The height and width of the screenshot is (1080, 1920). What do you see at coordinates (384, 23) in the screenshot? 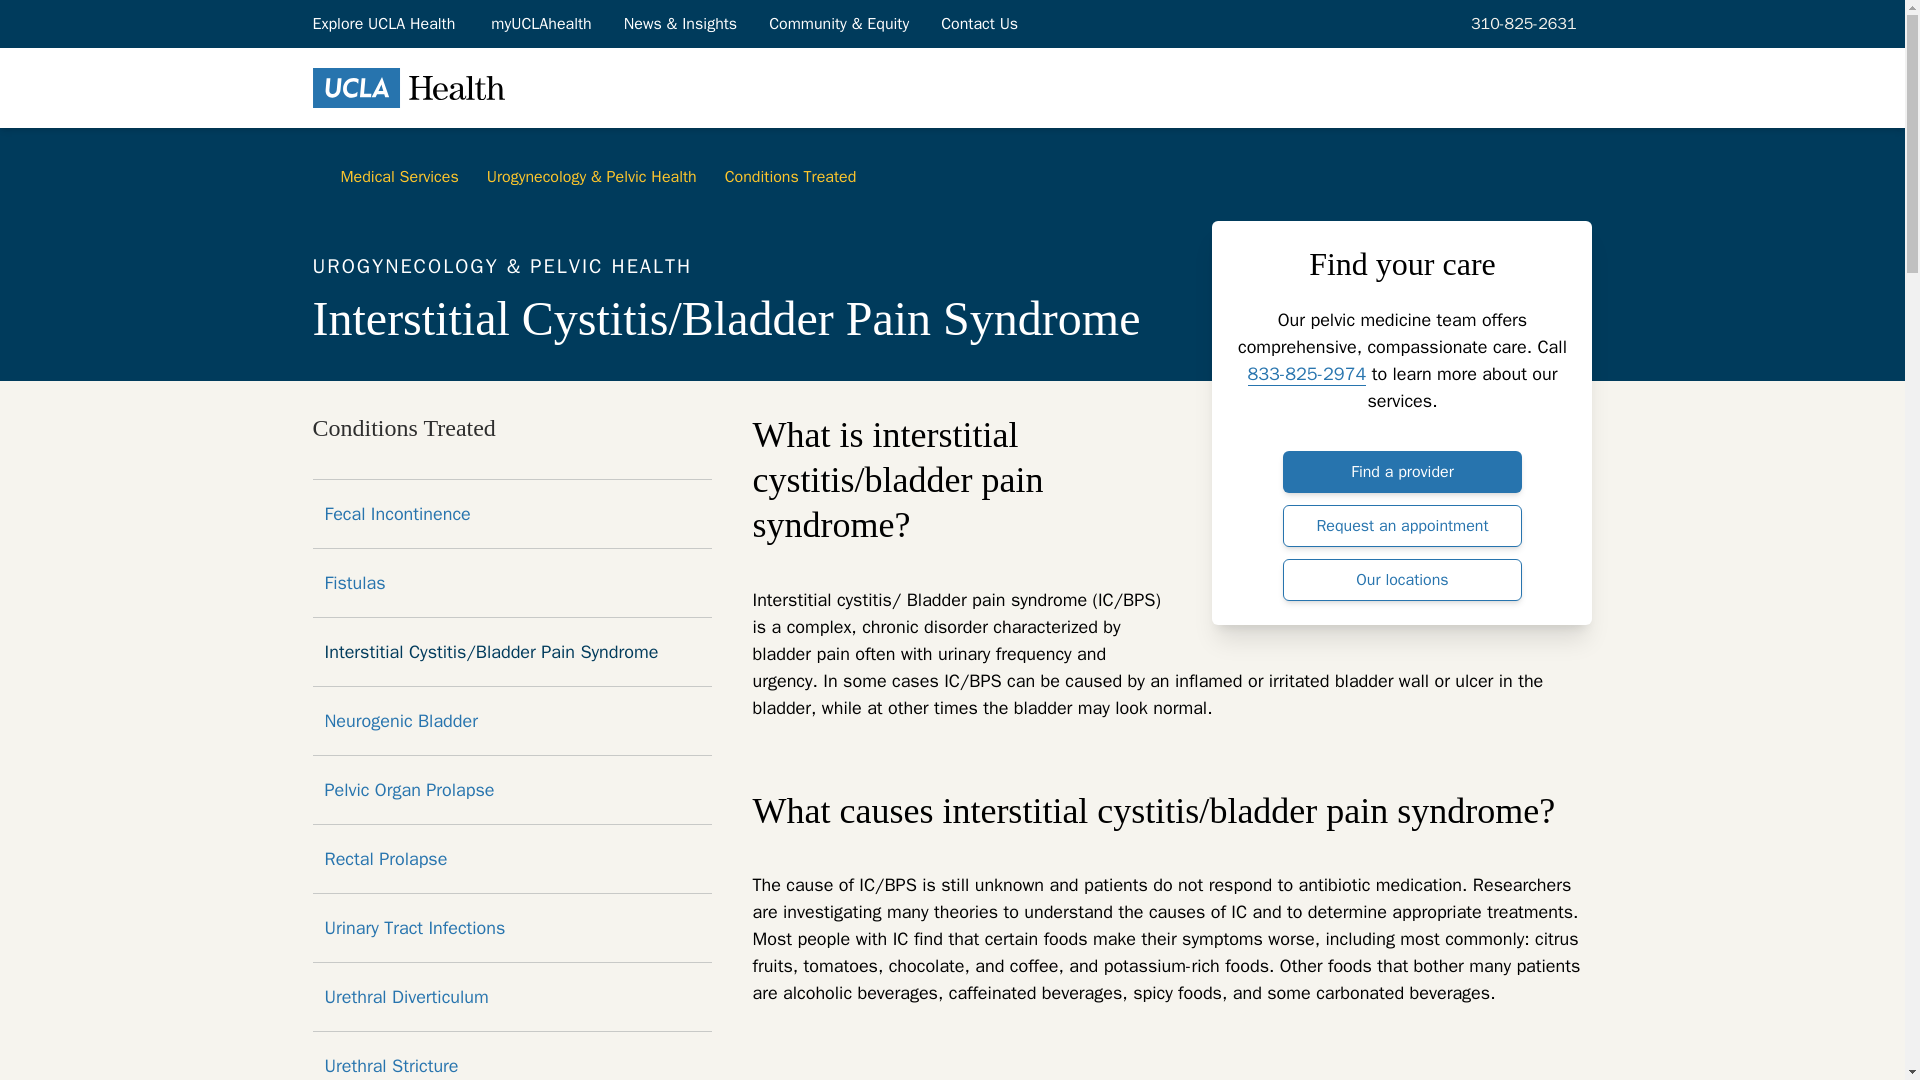
I see `Explore UCLA Health` at bounding box center [384, 23].